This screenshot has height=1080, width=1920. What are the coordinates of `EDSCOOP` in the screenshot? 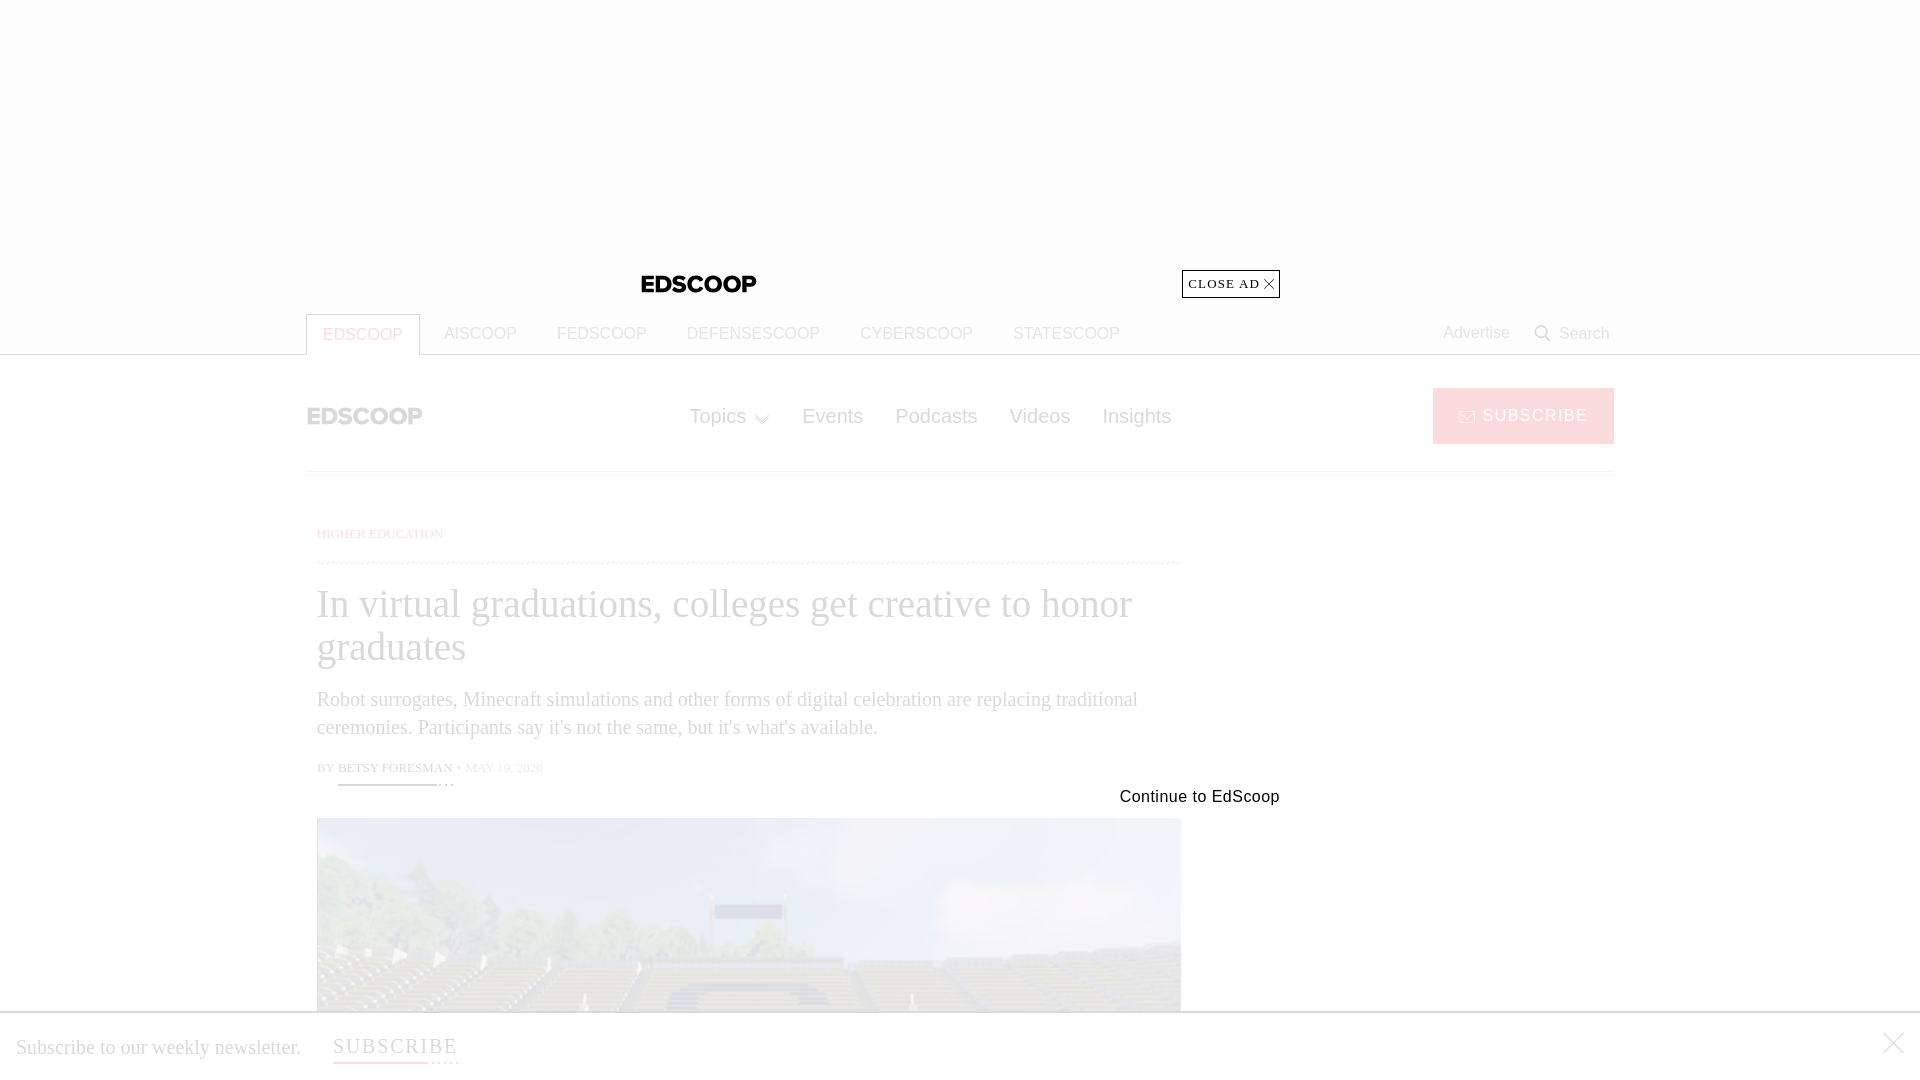 It's located at (362, 334).